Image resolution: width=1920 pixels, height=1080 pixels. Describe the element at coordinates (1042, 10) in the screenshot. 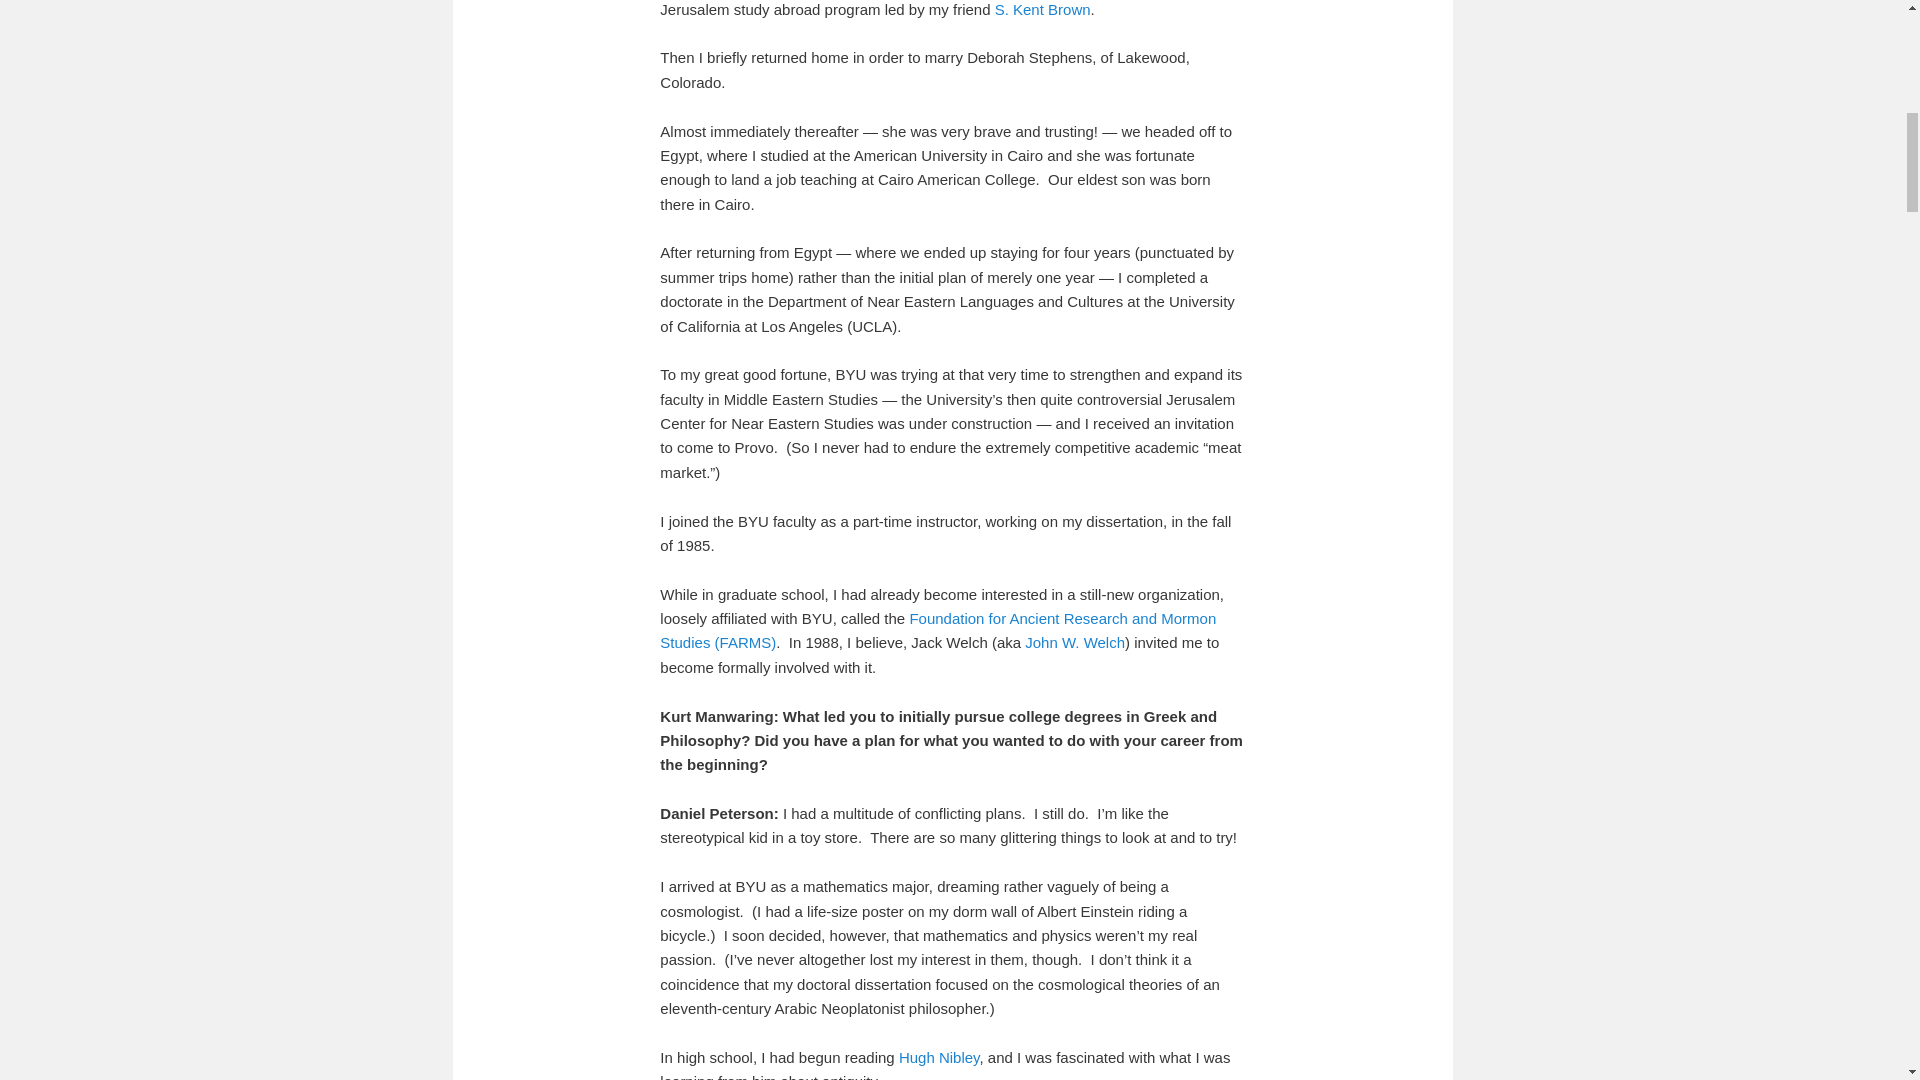

I see `S. Kent Brown` at that location.